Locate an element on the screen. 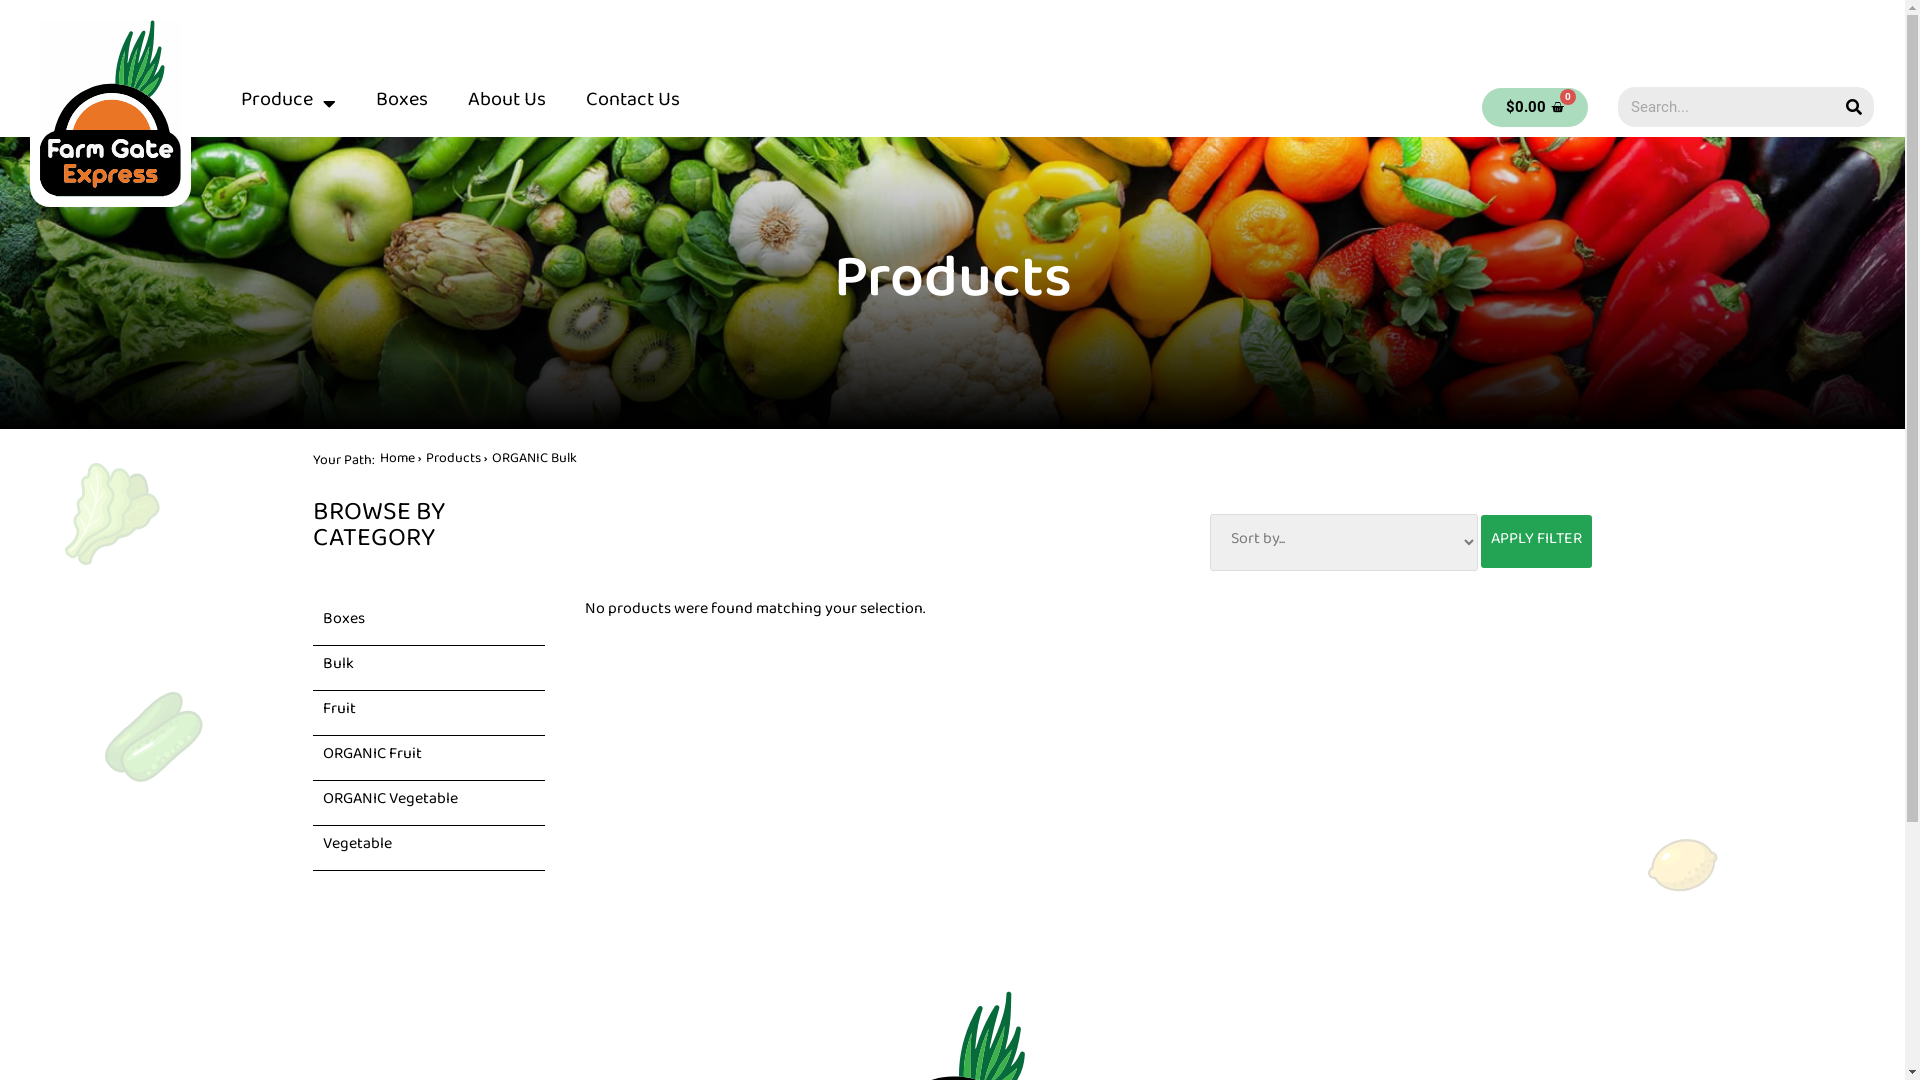 The image size is (1920, 1080). ORGANIC Vegetable is located at coordinates (390, 802).